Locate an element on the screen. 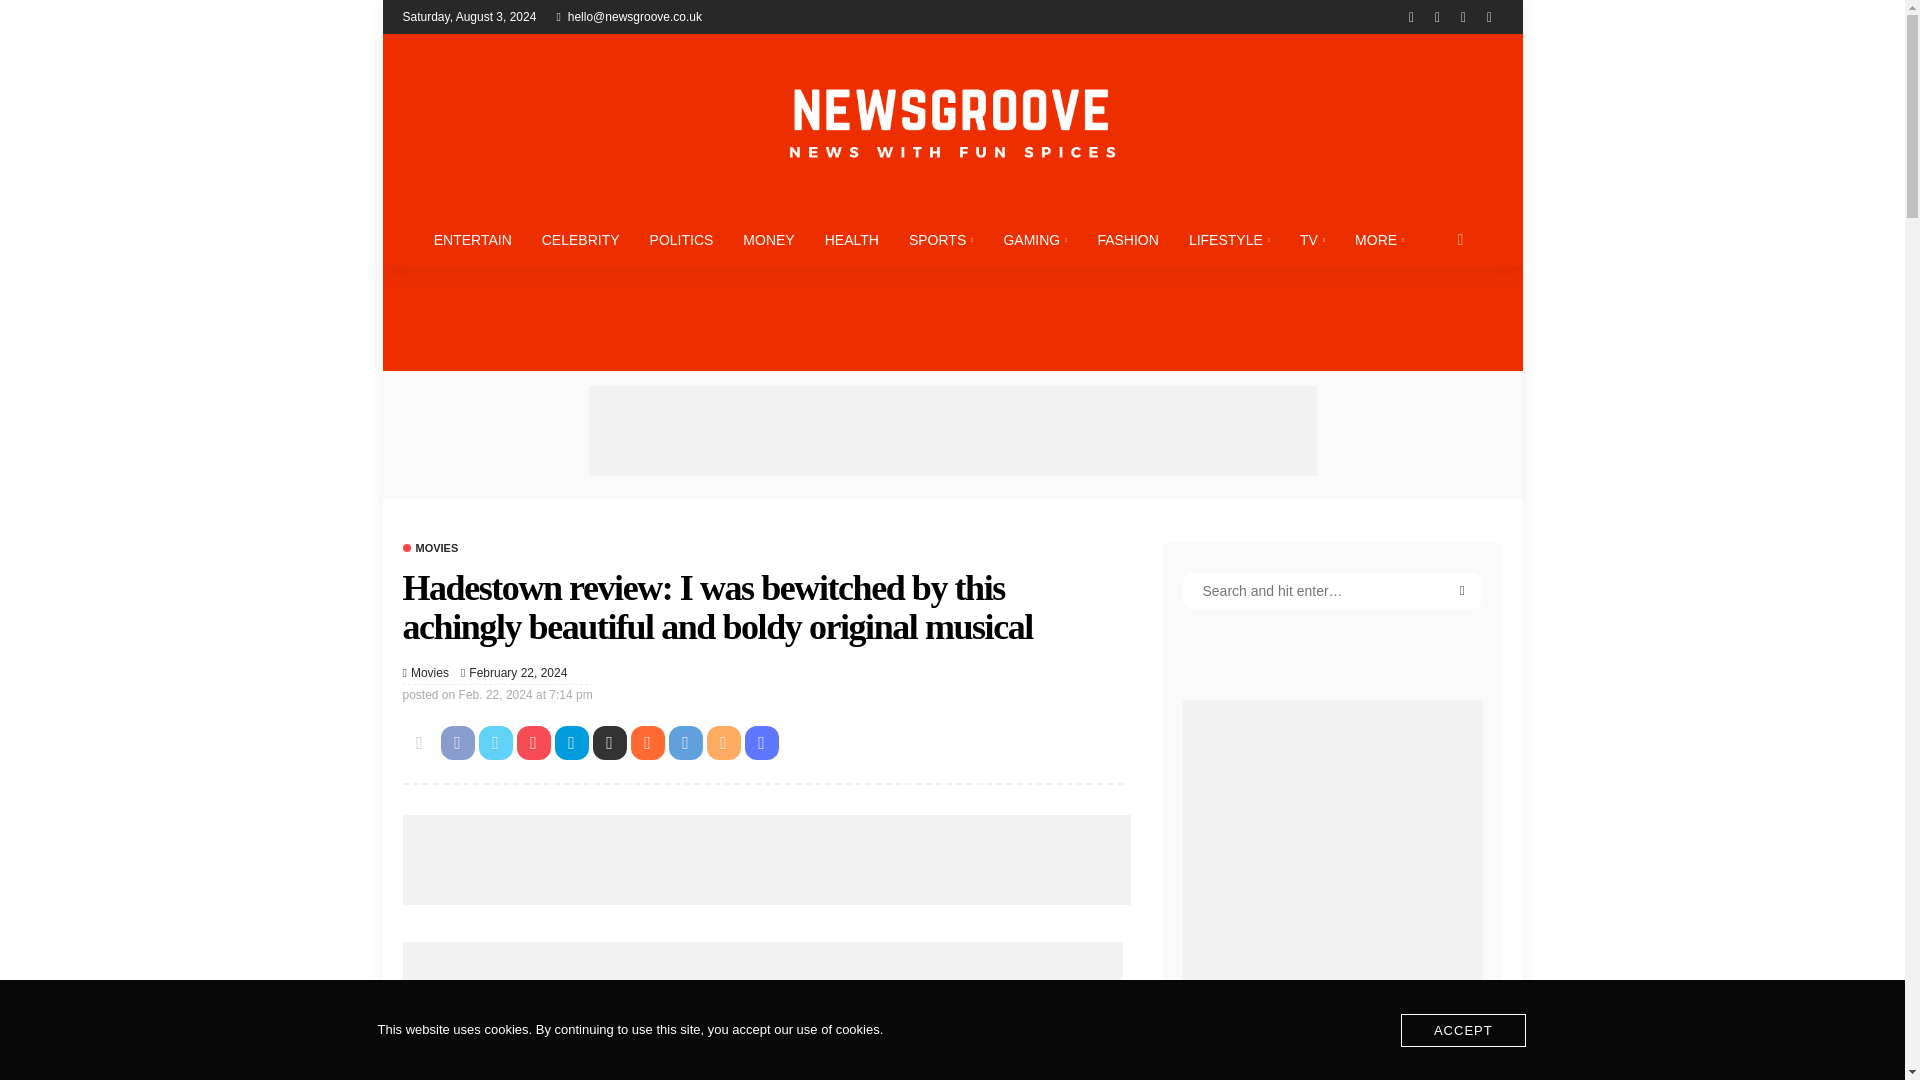 The image size is (1920, 1080). NewsGroove Uk is located at coordinates (951, 123).